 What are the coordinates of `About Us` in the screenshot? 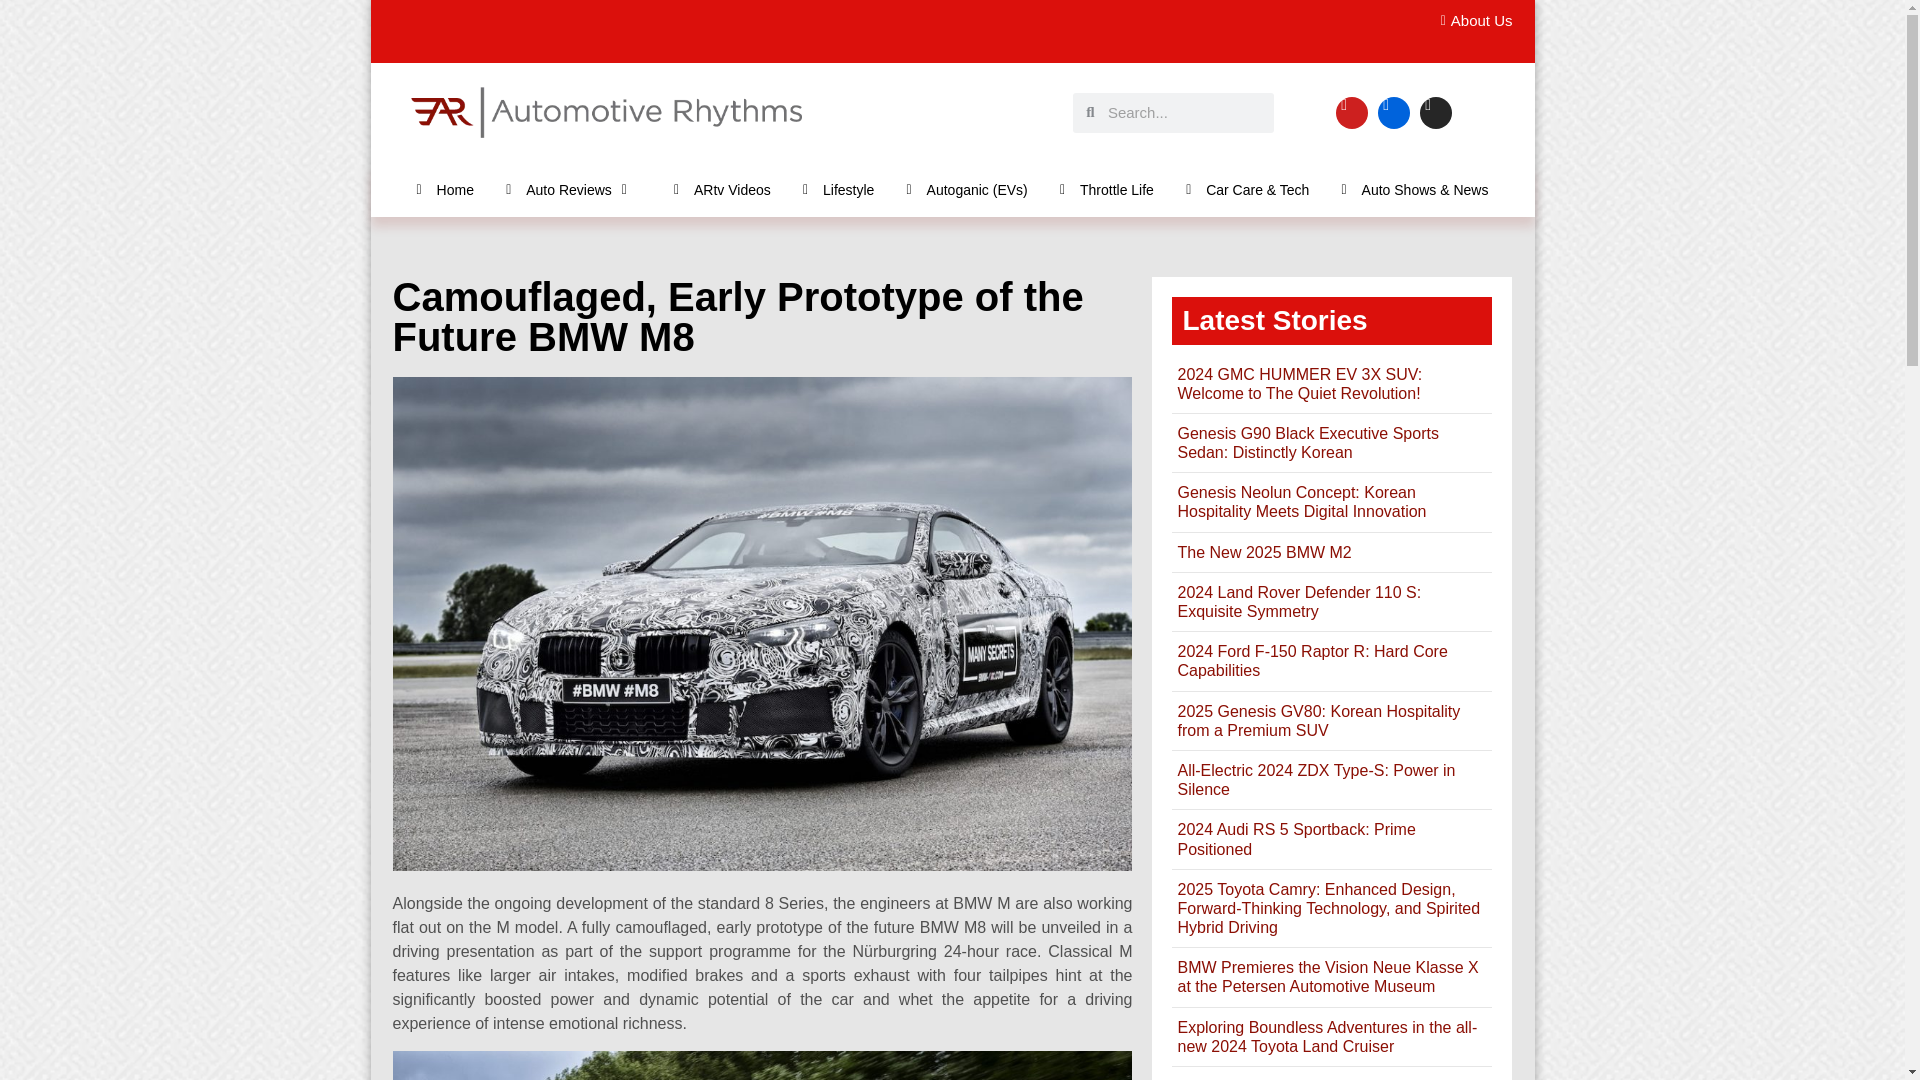 It's located at (1470, 21).